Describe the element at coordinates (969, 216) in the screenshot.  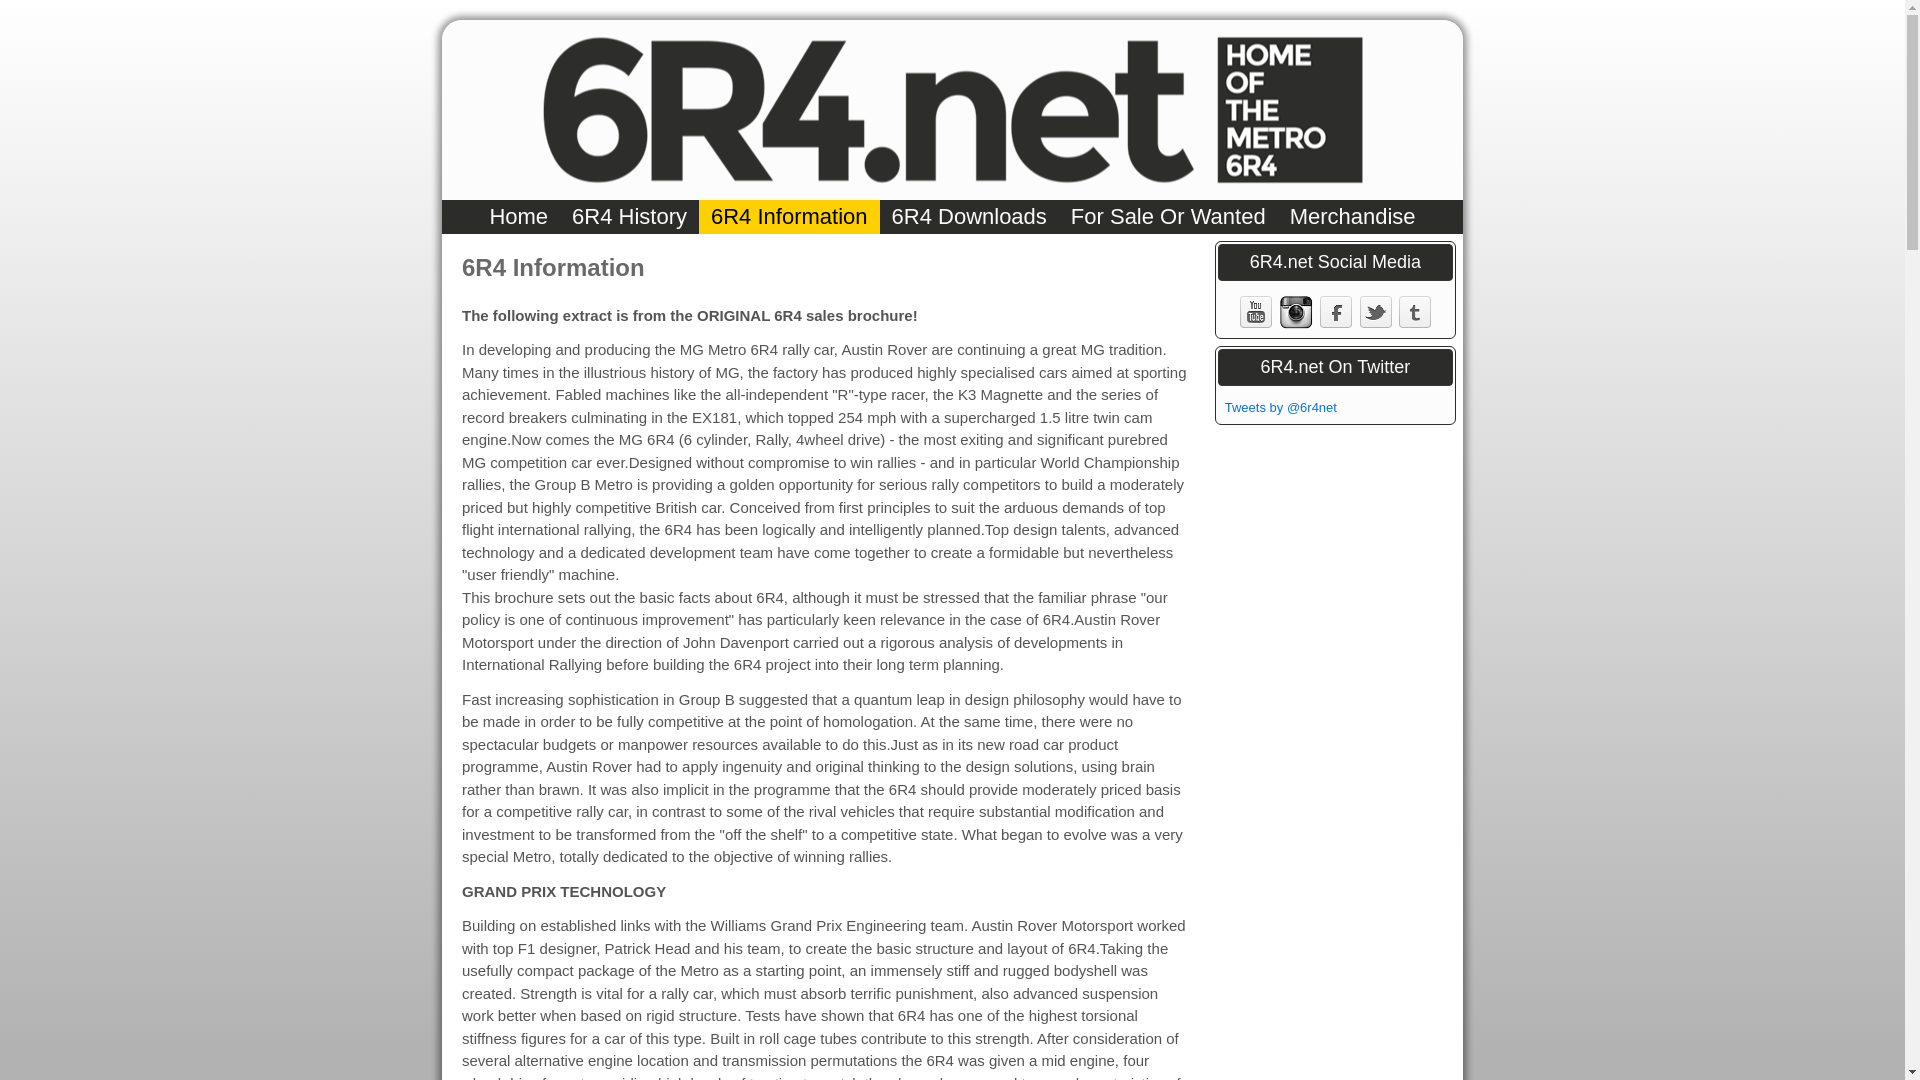
I see `6R4 Downloads` at that location.